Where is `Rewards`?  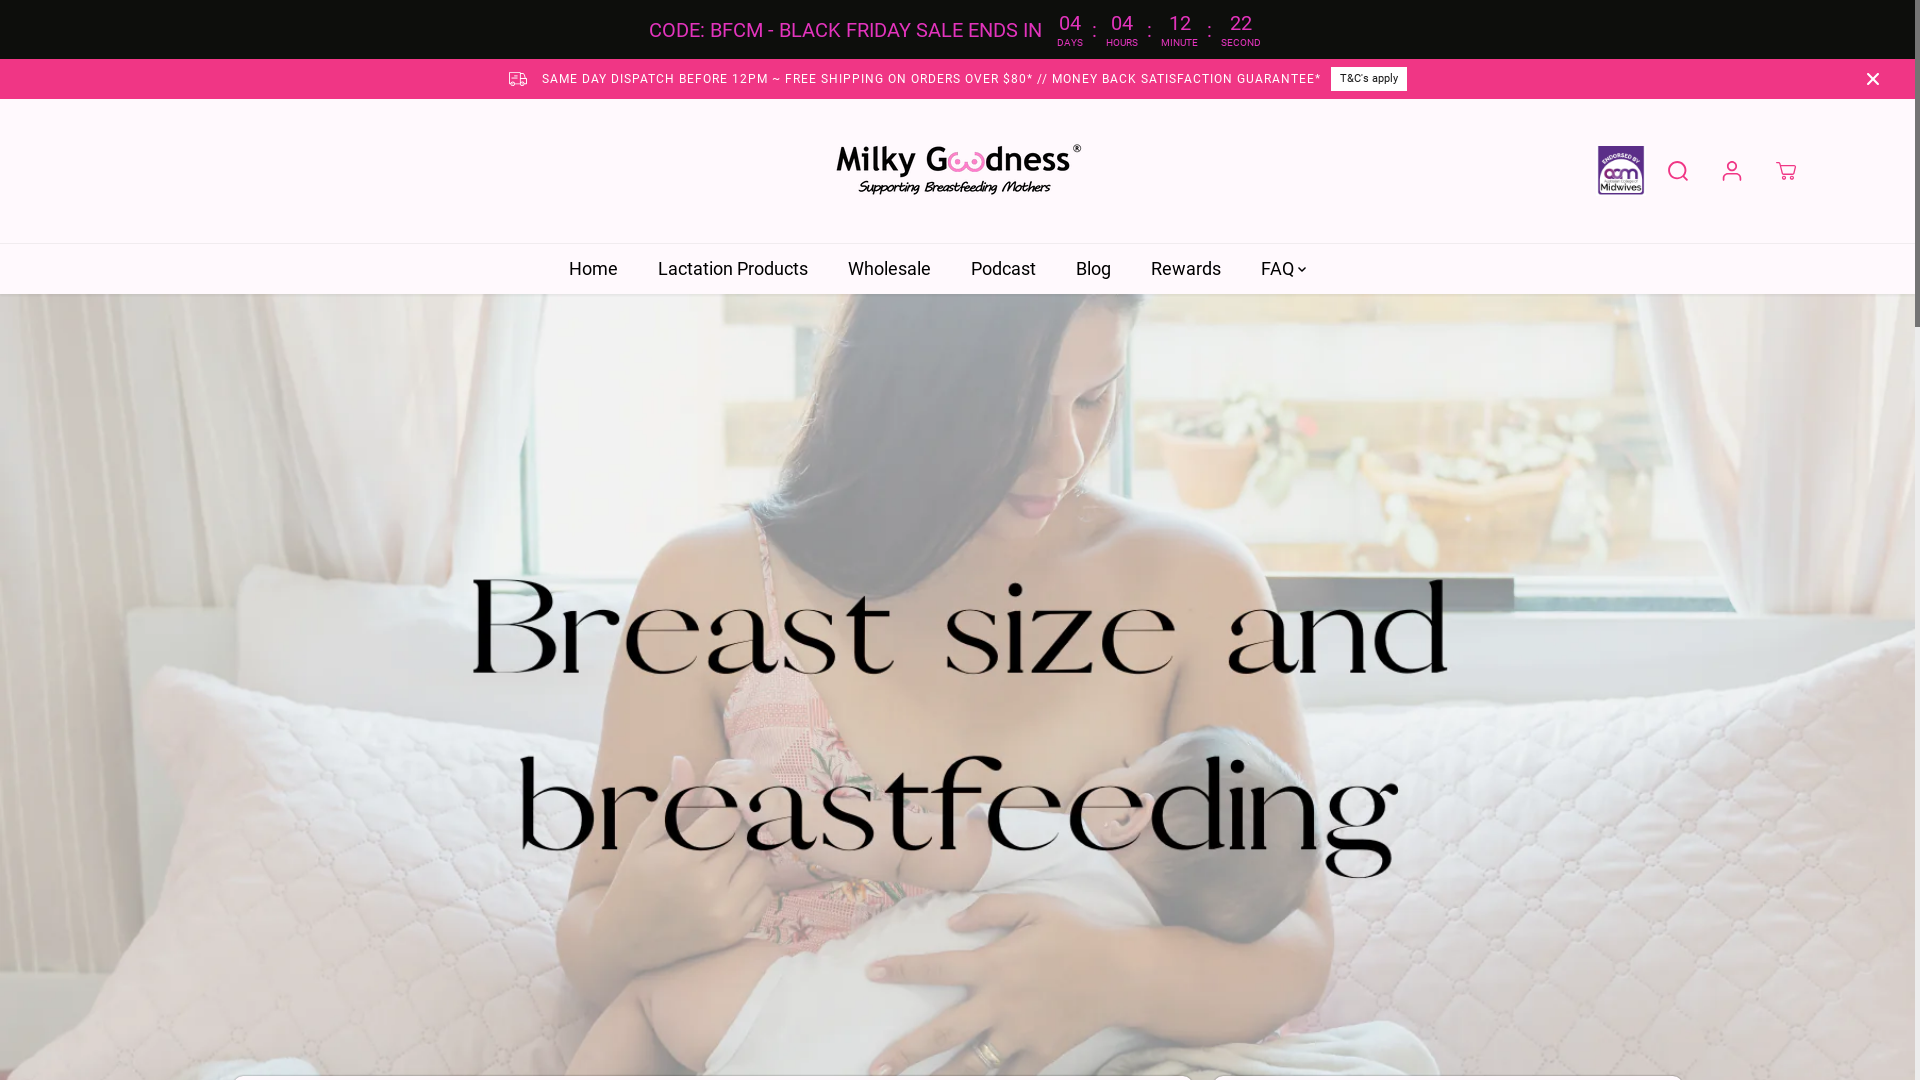 Rewards is located at coordinates (1201, 269).